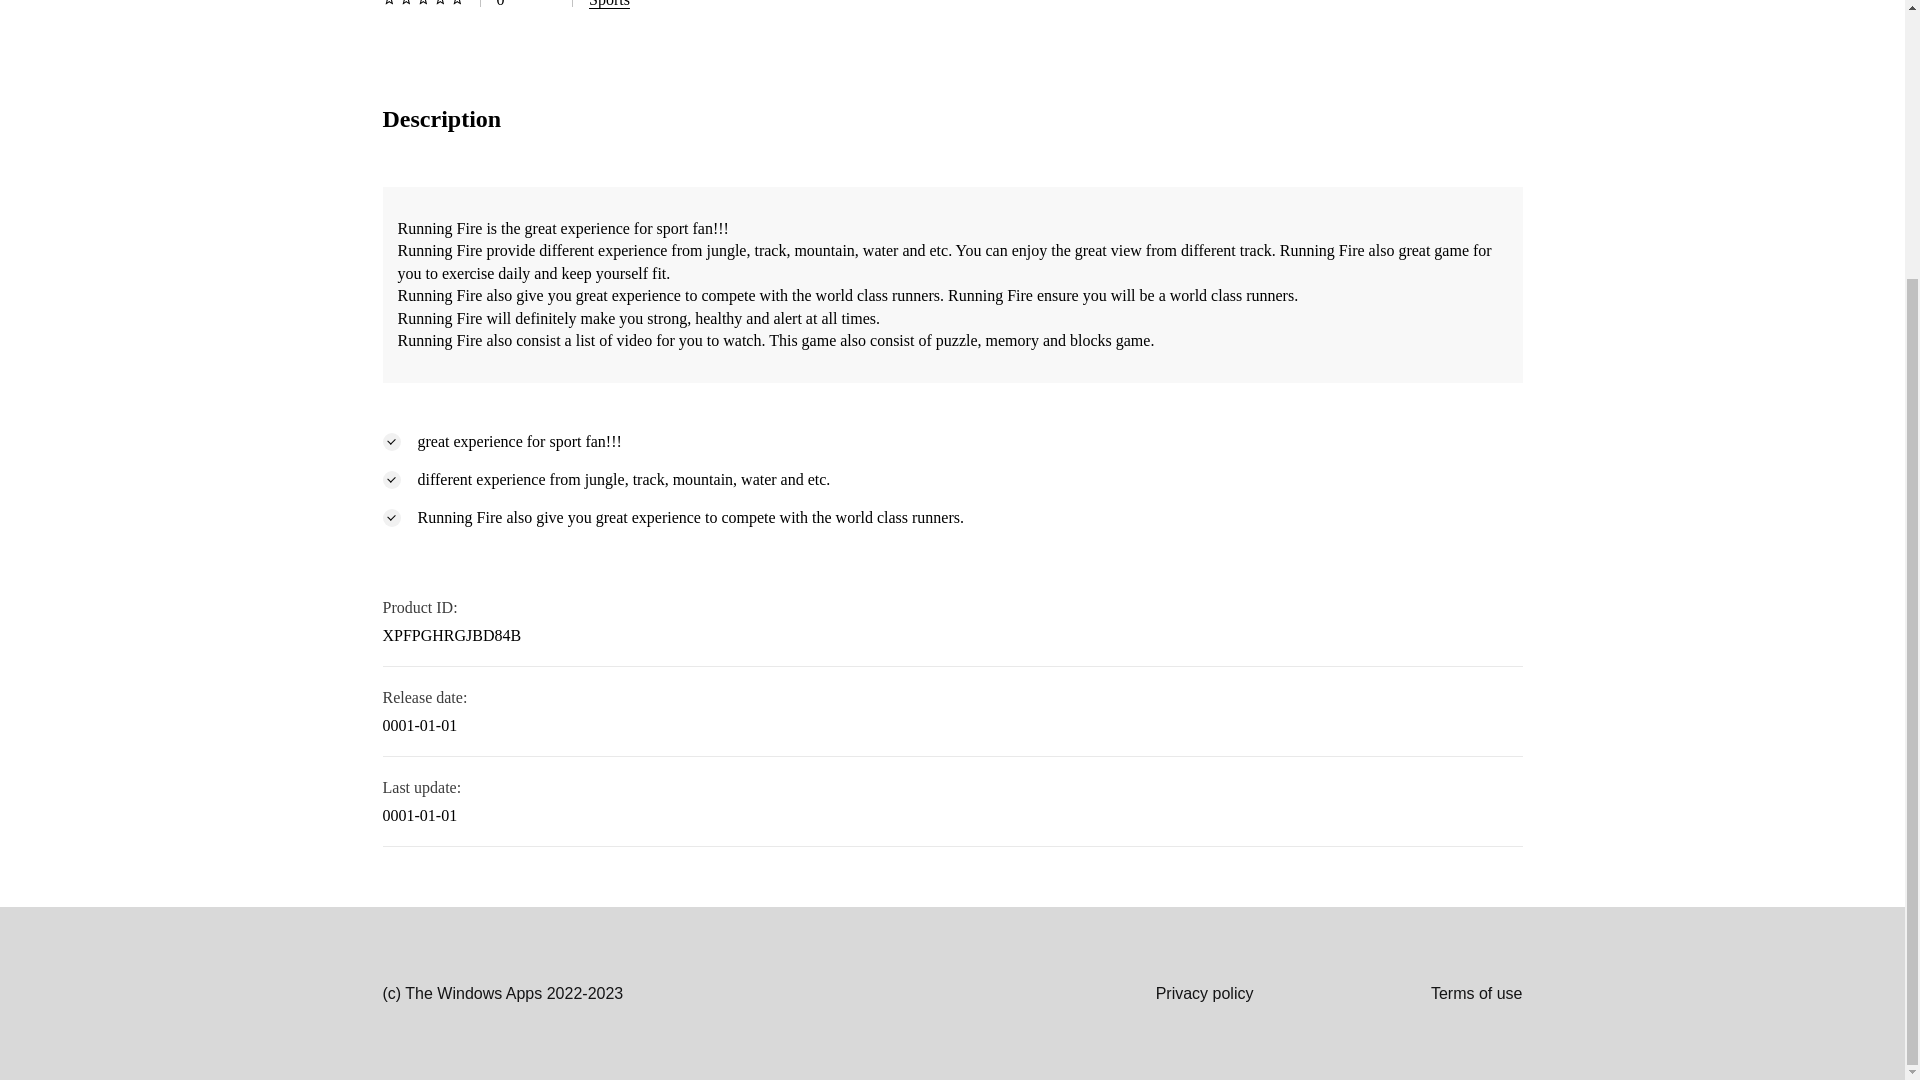 Image resolution: width=1920 pixels, height=1080 pixels. I want to click on Privacy policy, so click(1115, 993).